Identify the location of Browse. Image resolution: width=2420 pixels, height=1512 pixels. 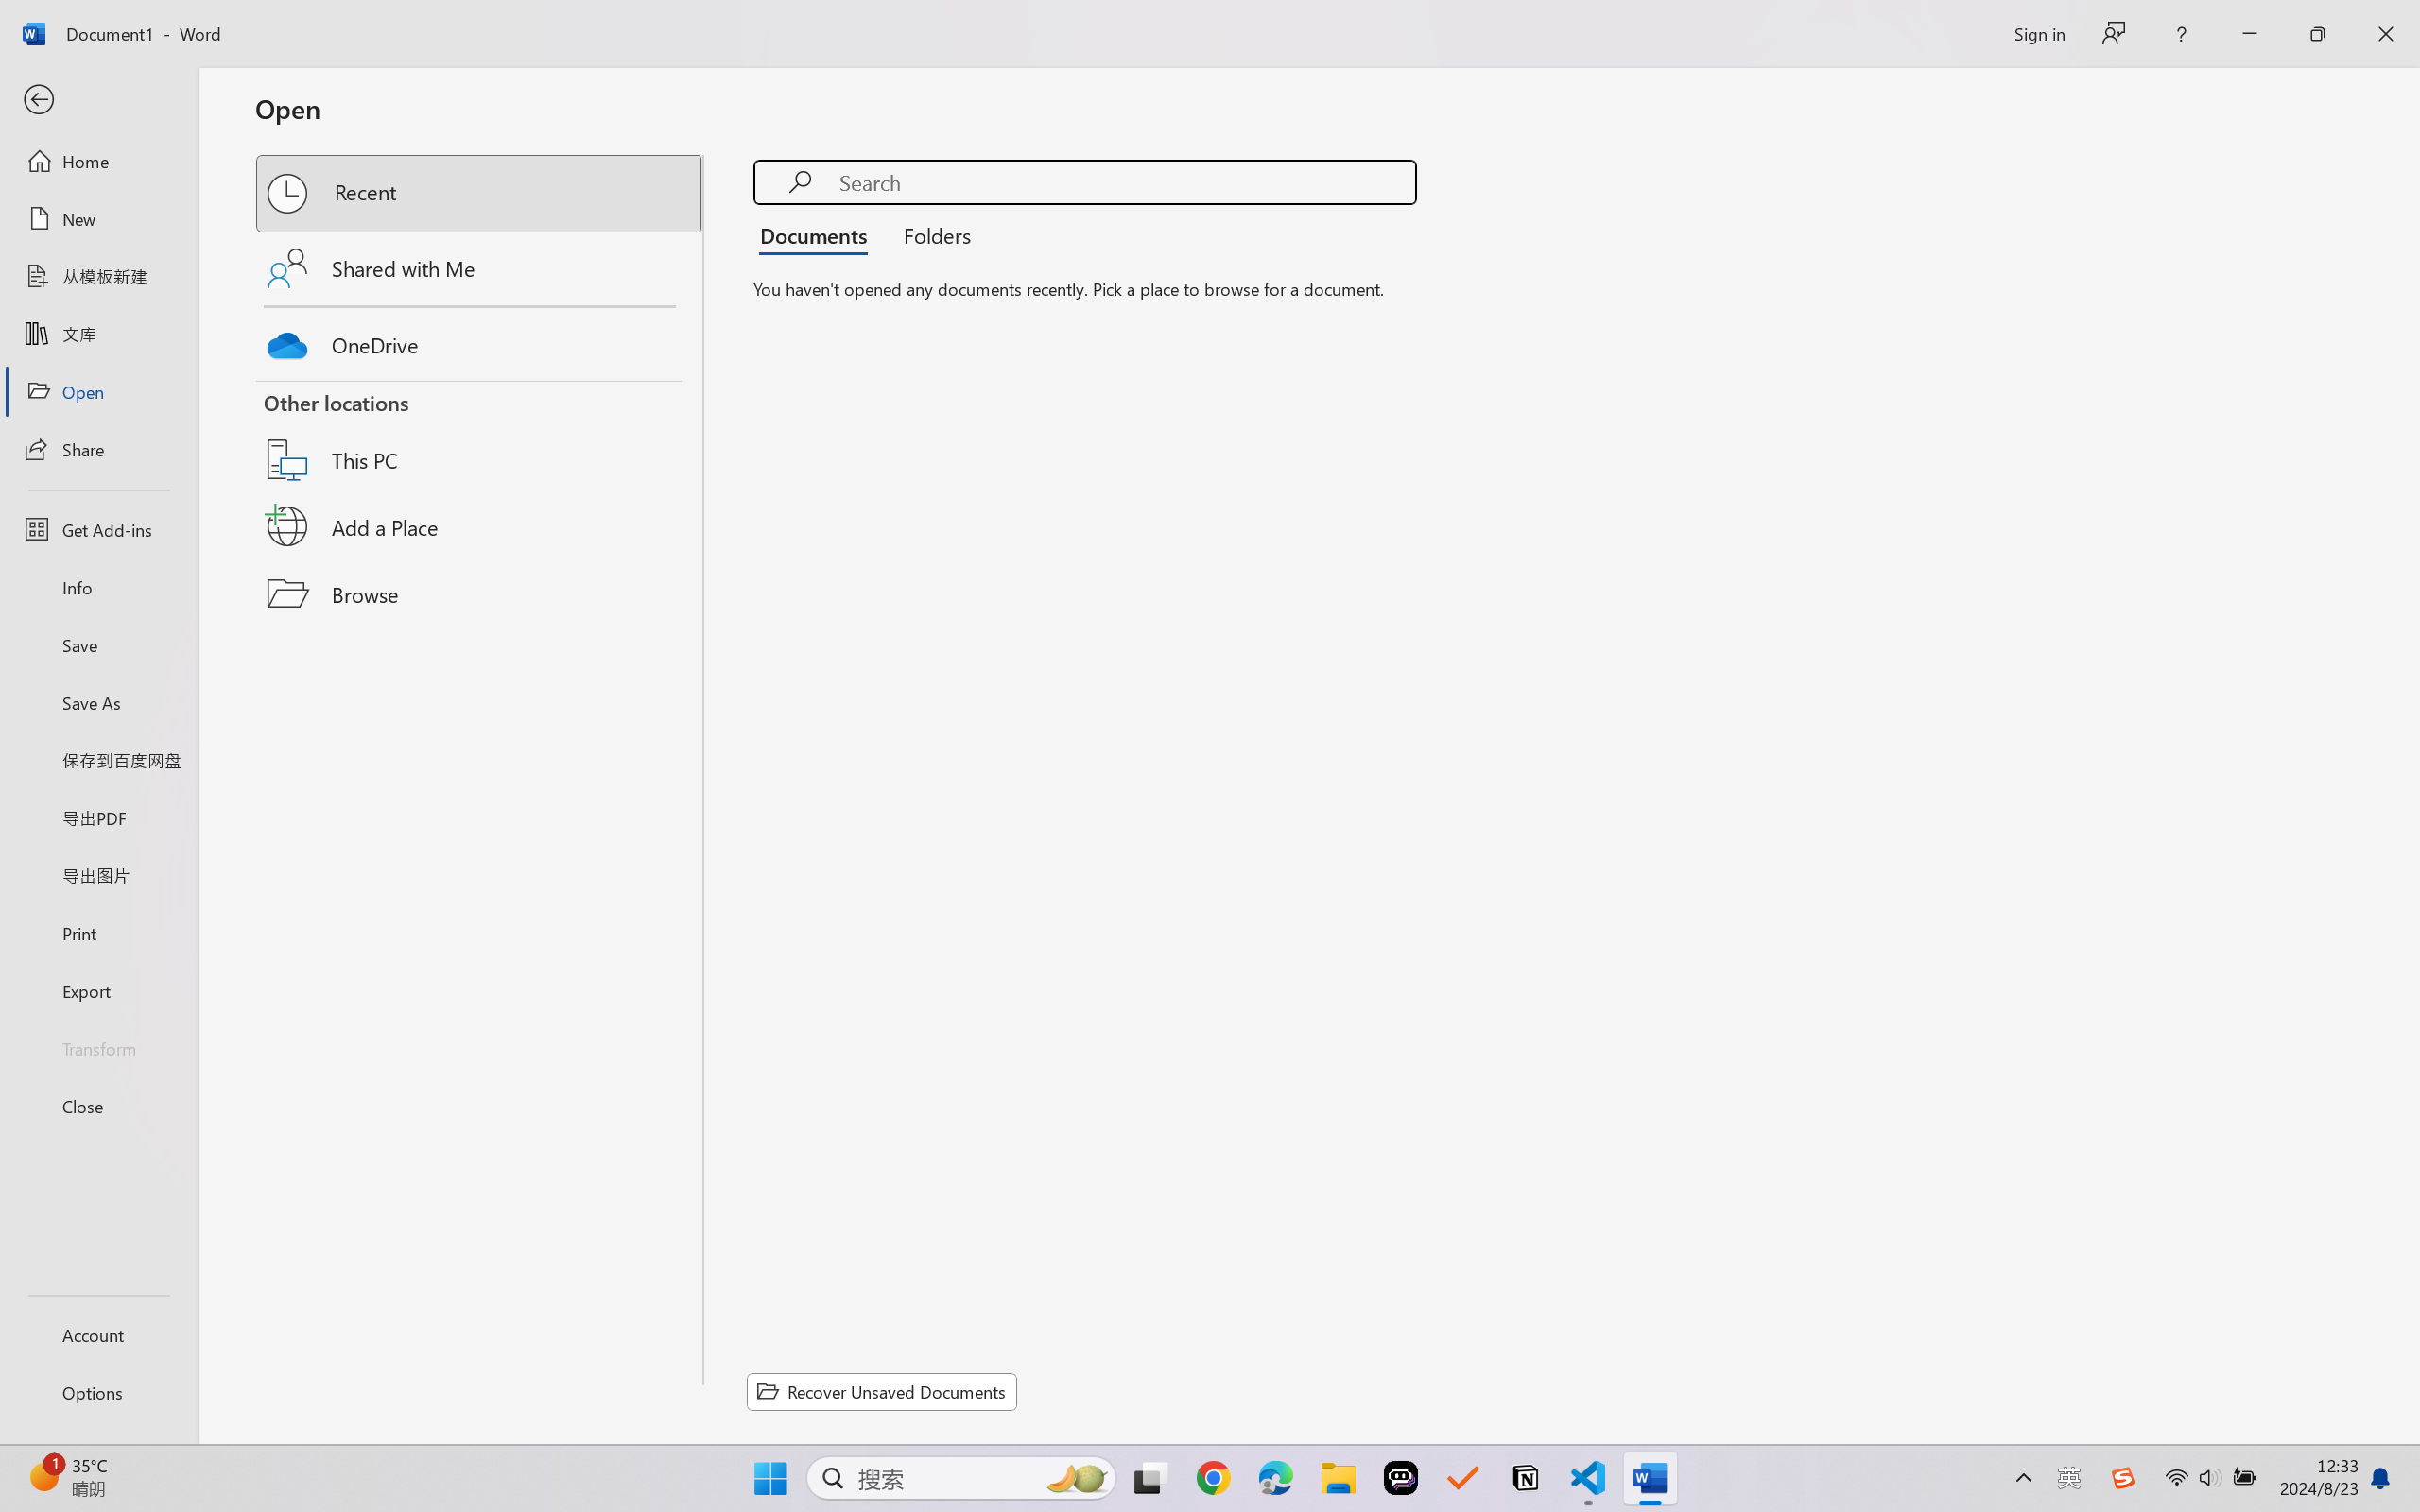
(480, 593).